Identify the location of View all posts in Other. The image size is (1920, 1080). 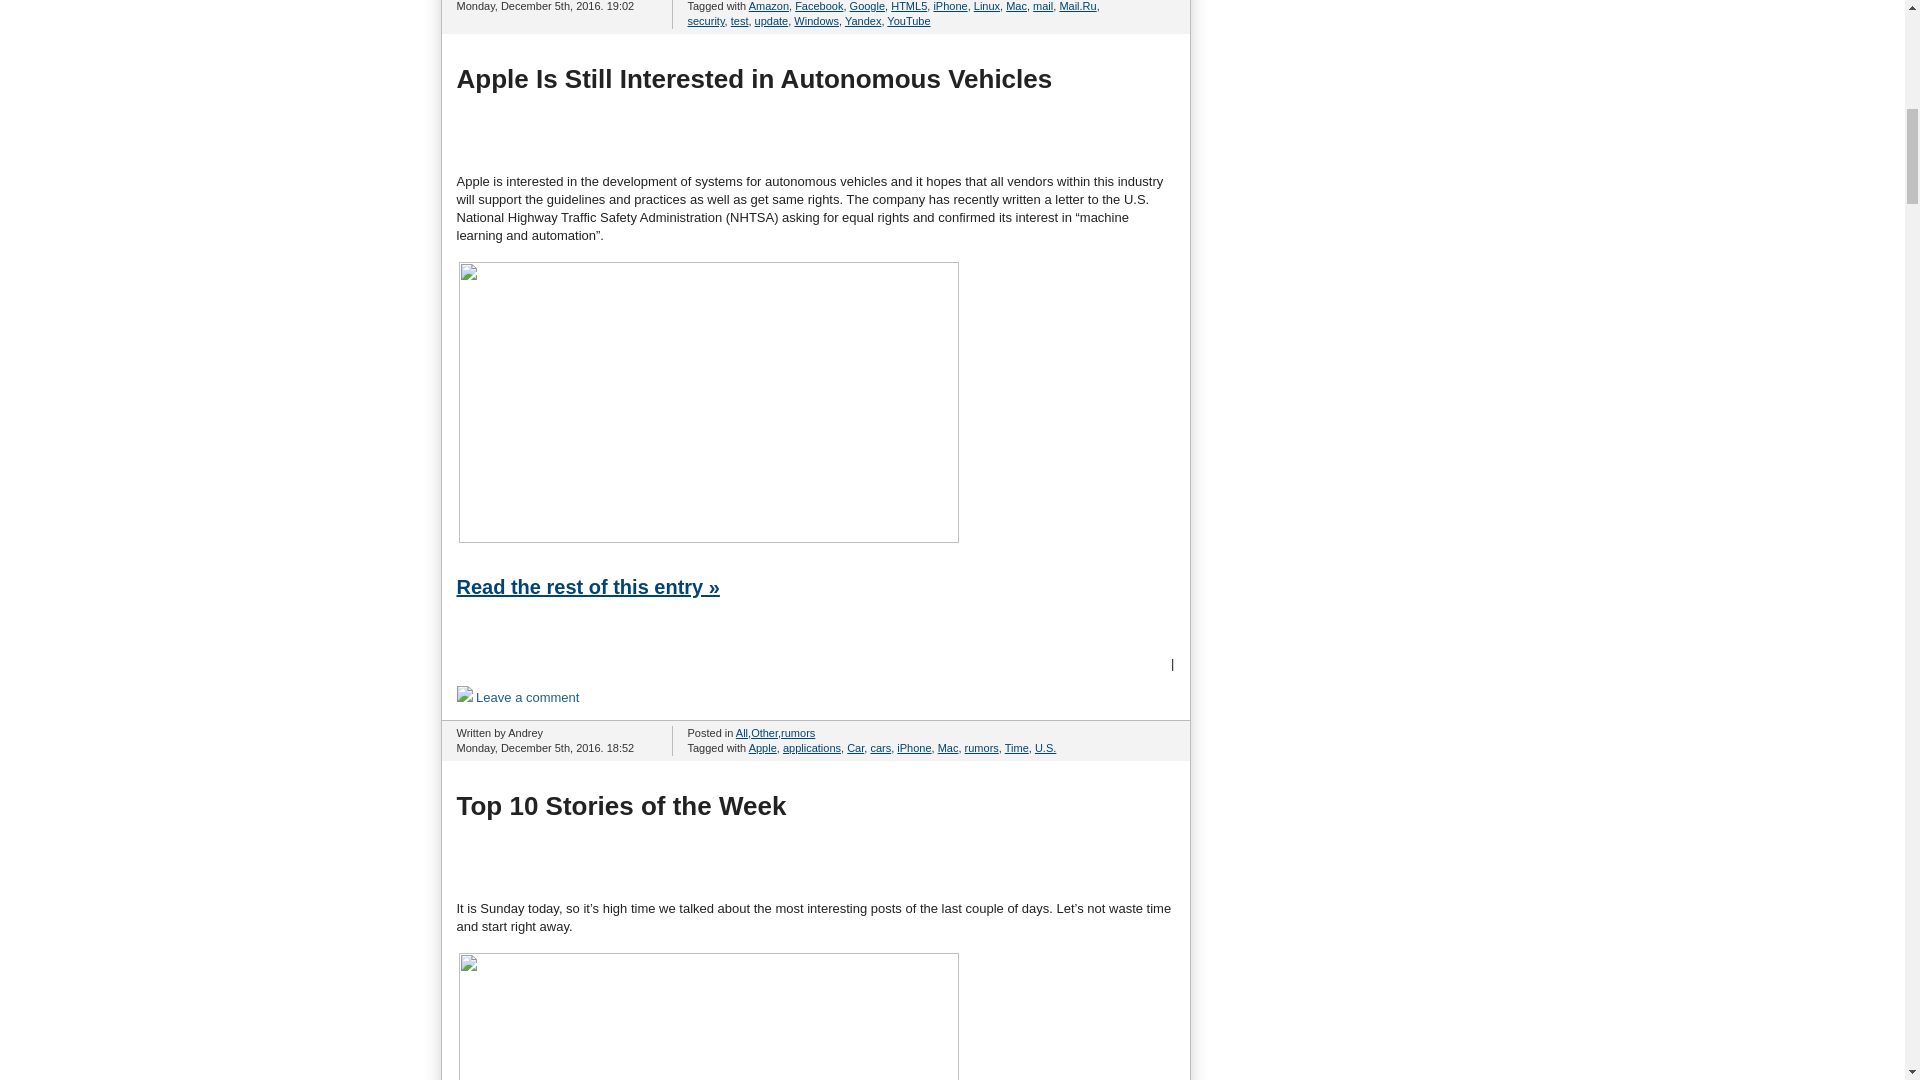
(764, 732).